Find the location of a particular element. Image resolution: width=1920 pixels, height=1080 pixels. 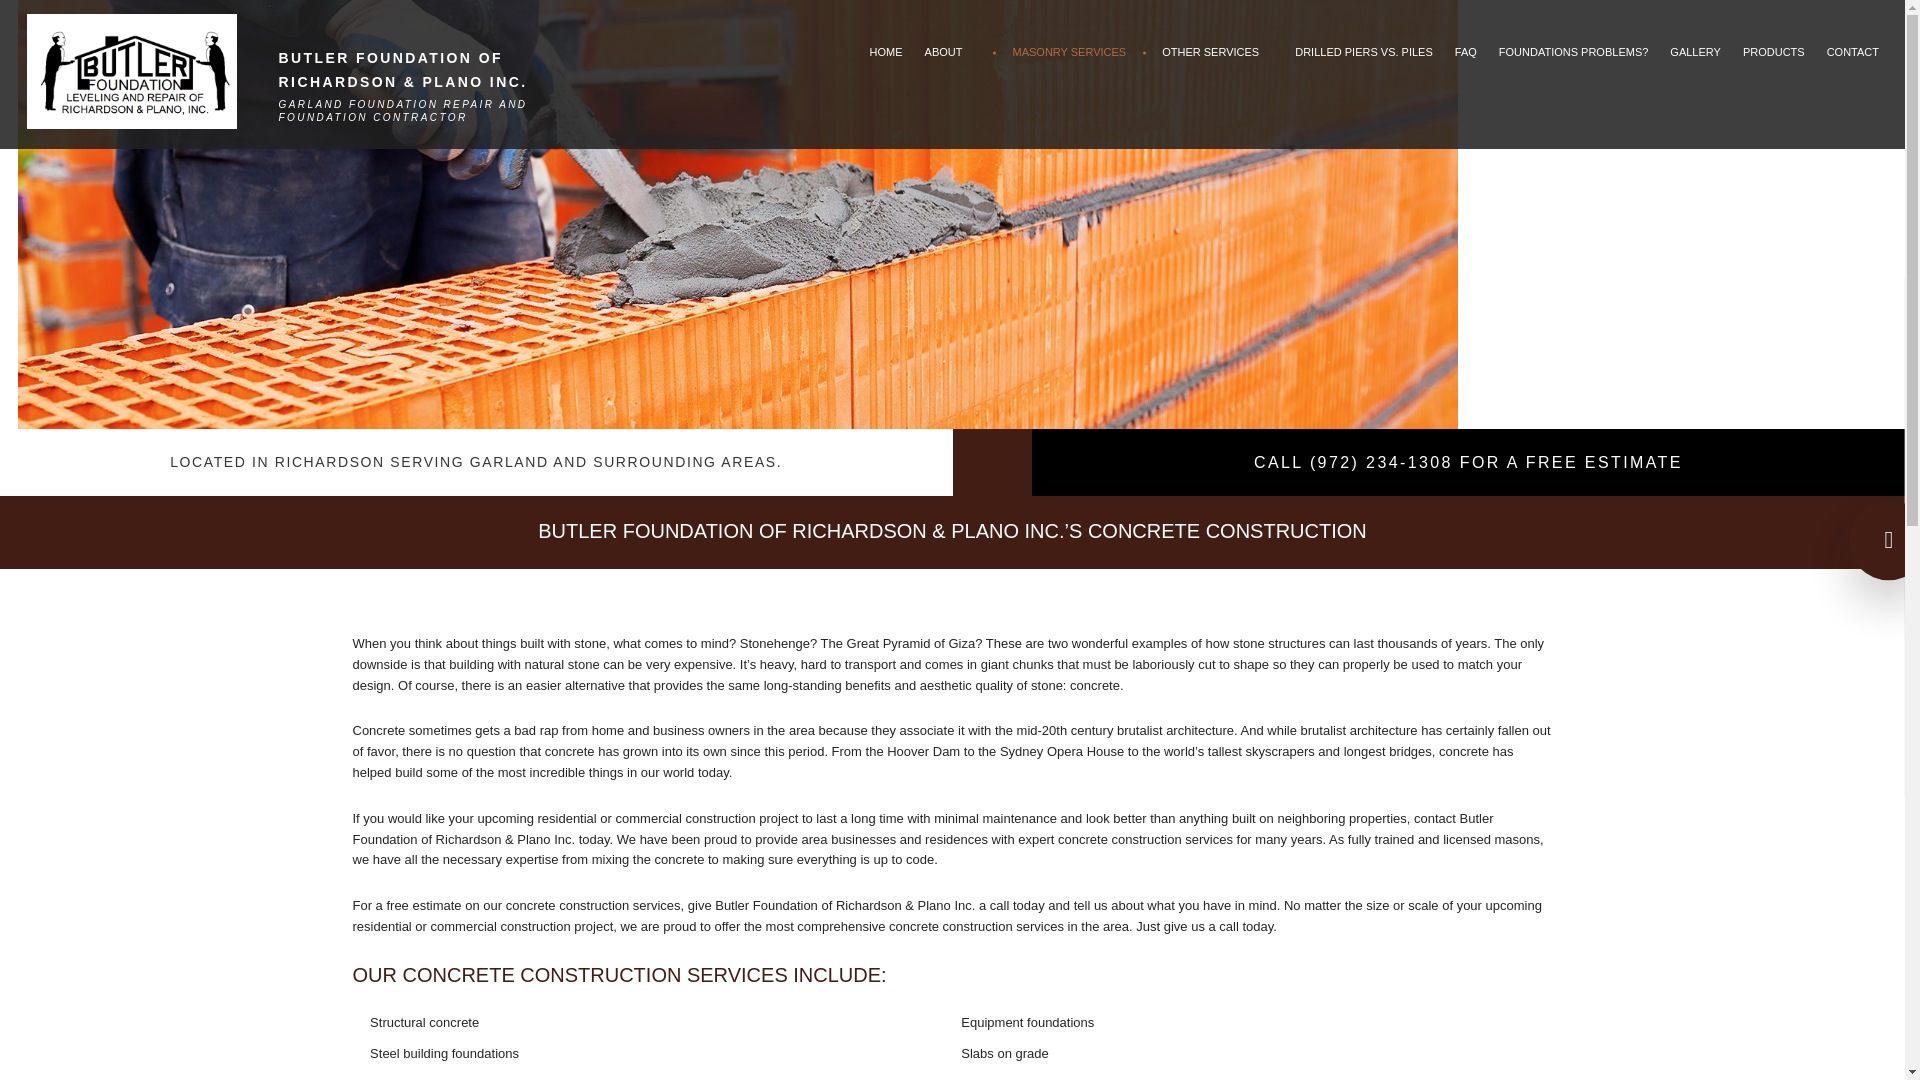

SERVICE AREAS is located at coordinates (1069, 450).